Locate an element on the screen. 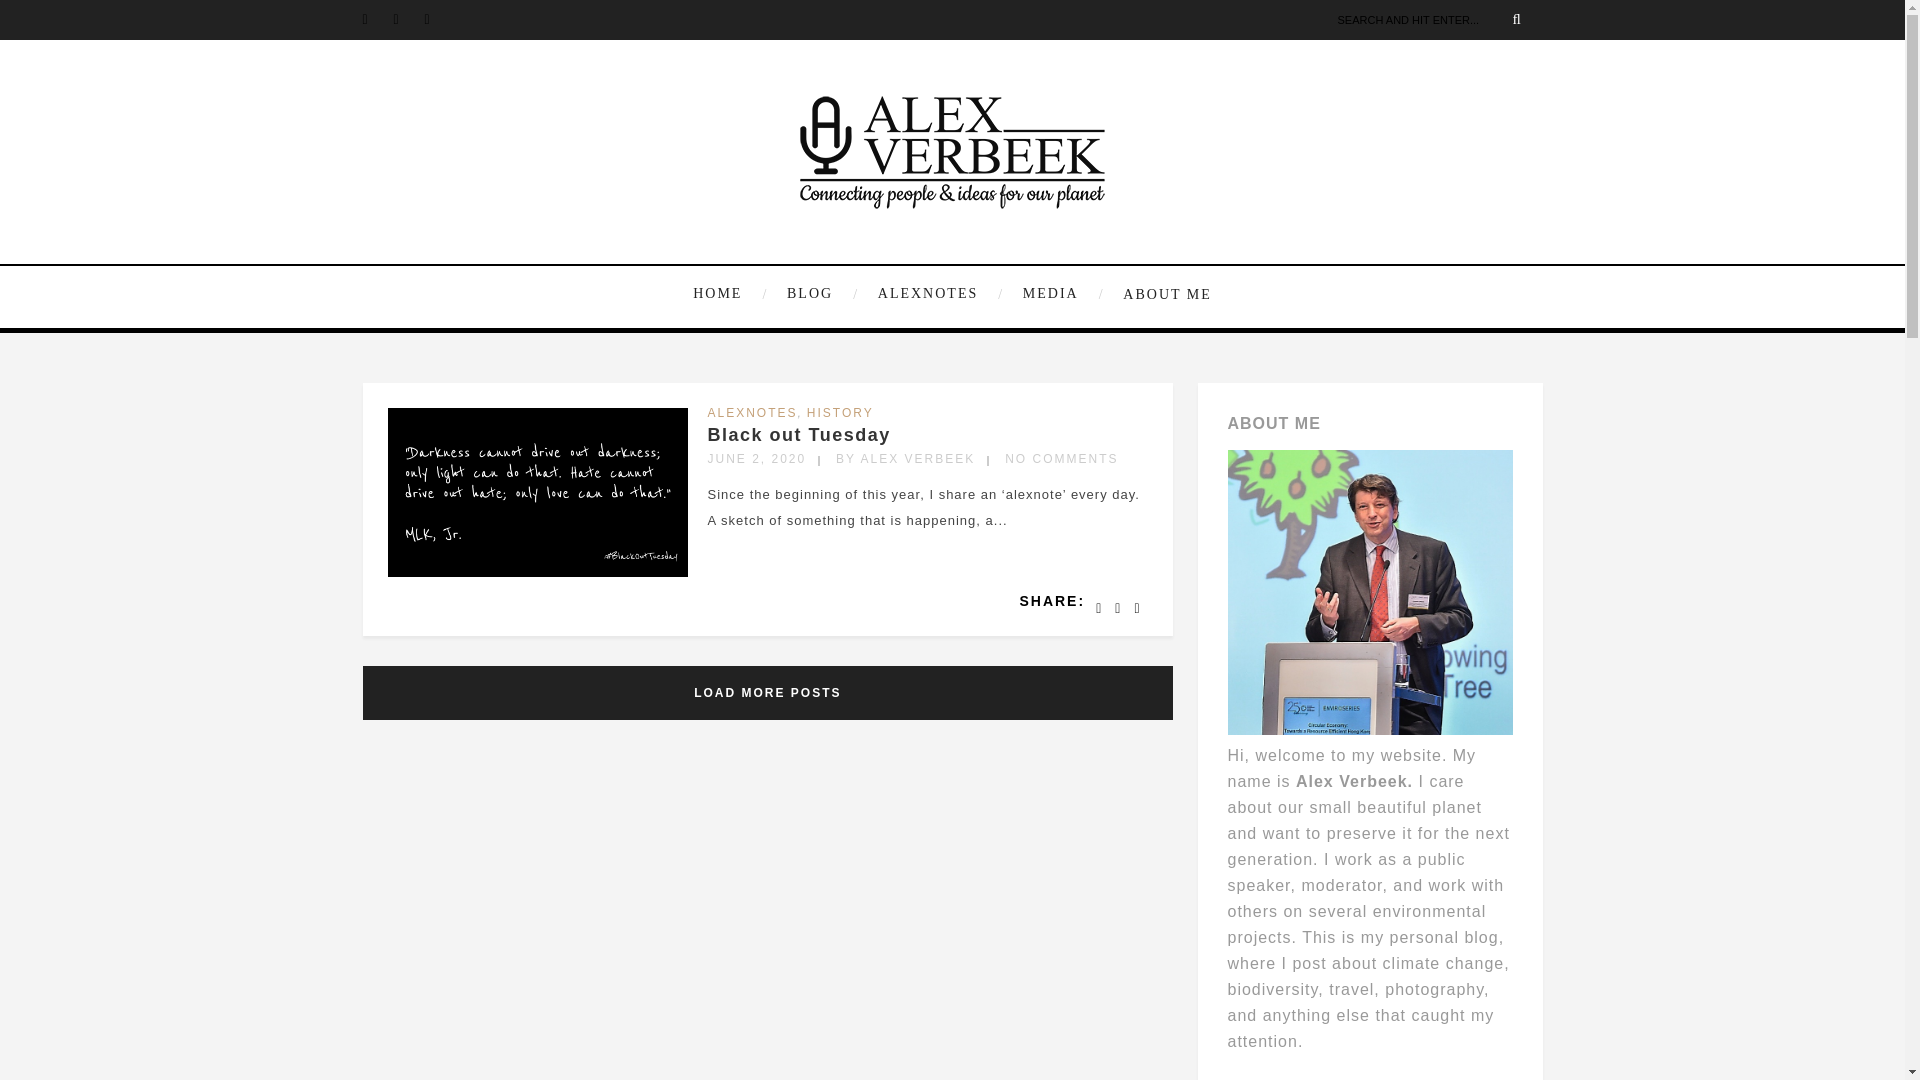 The height and width of the screenshot is (1080, 1920). ALEXNOTES is located at coordinates (753, 413).